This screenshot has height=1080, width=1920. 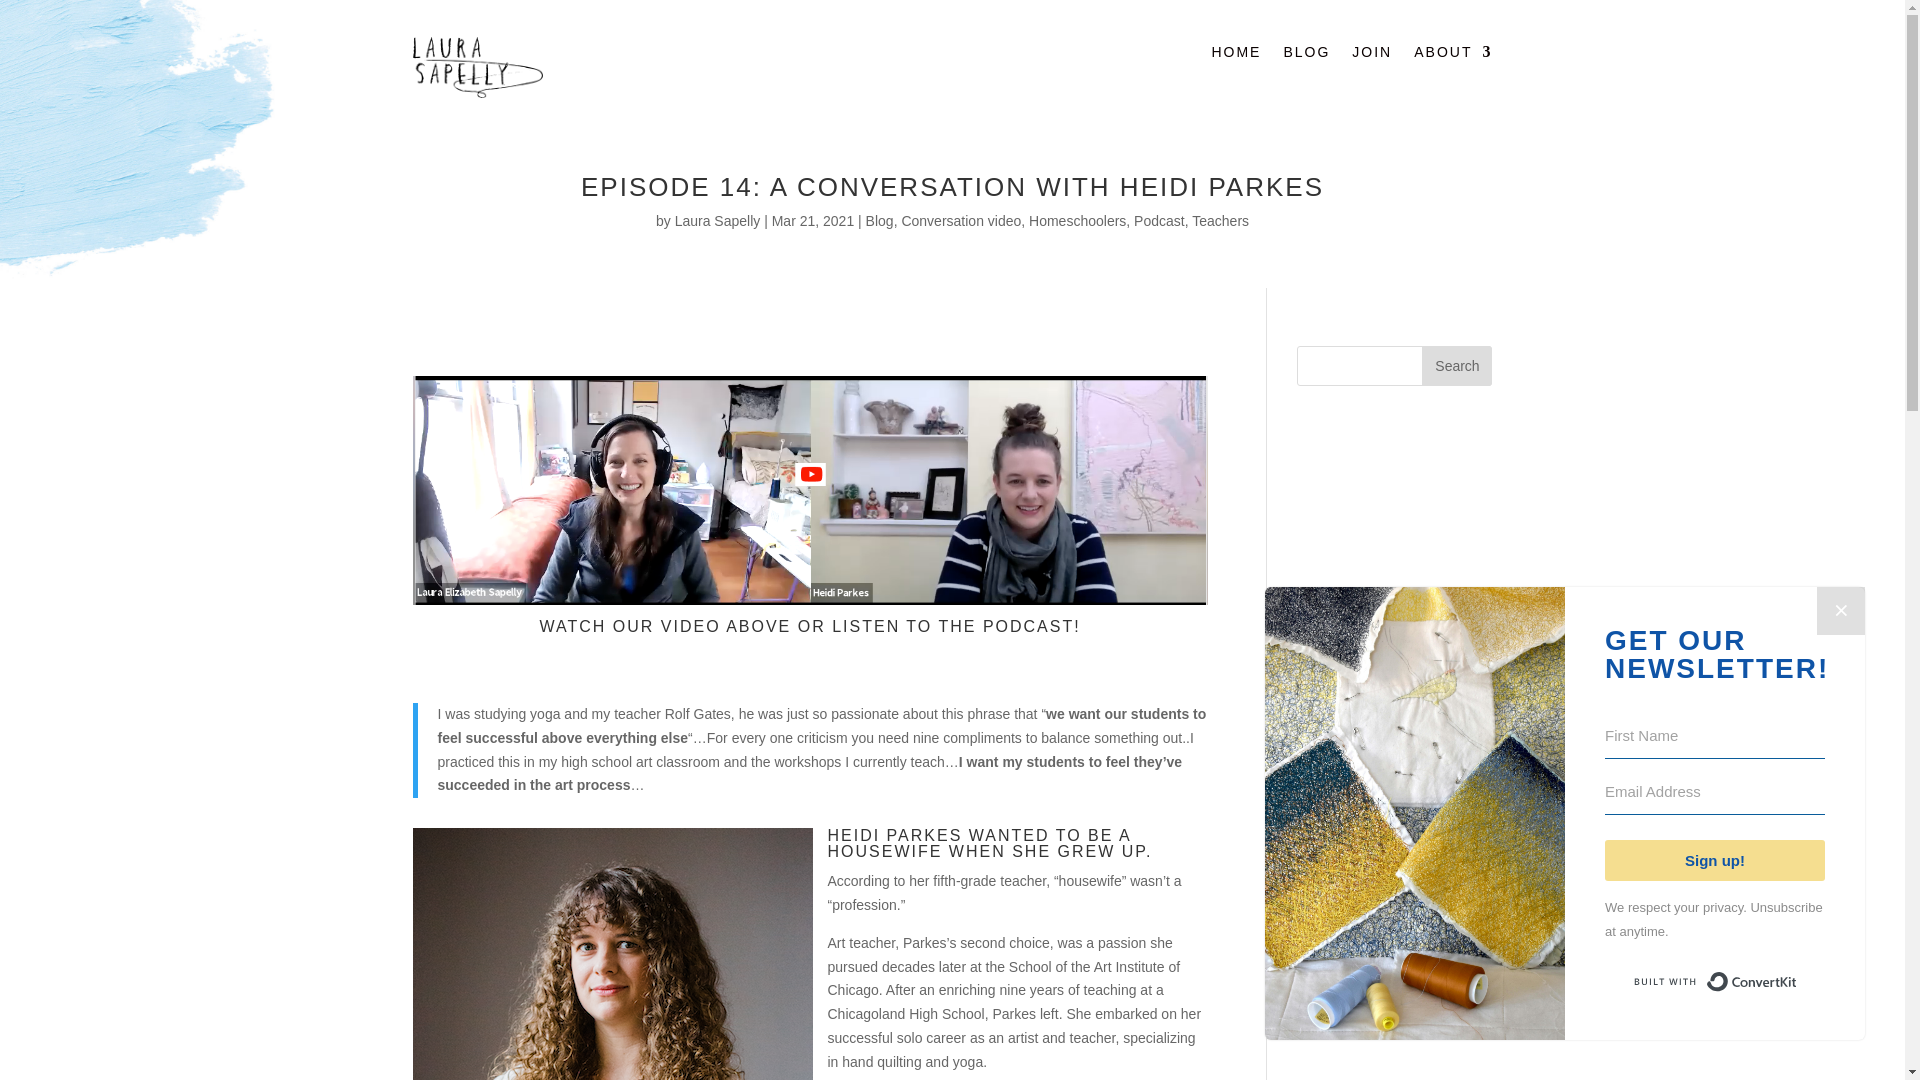 I want to click on Homeschoolers, so click(x=1077, y=220).